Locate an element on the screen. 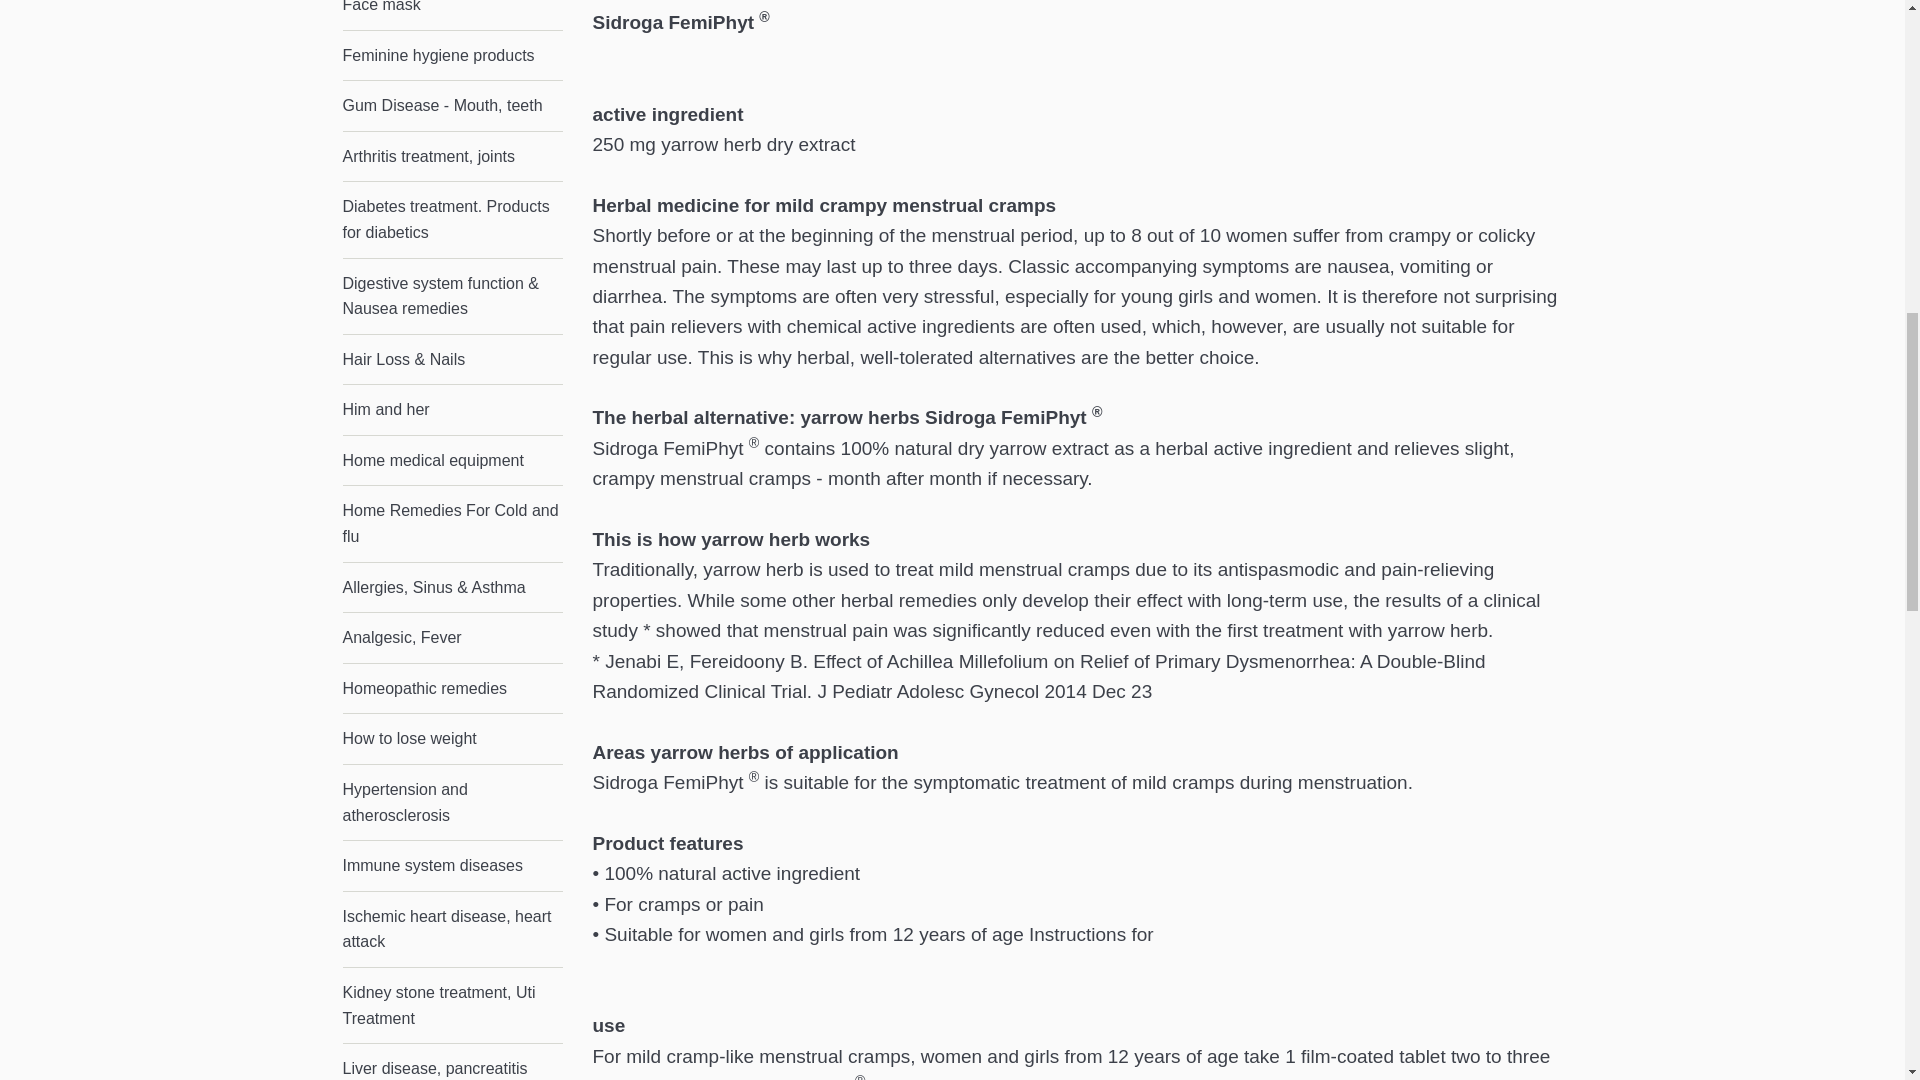 The width and height of the screenshot is (1920, 1080). How to lose weight is located at coordinates (452, 738).